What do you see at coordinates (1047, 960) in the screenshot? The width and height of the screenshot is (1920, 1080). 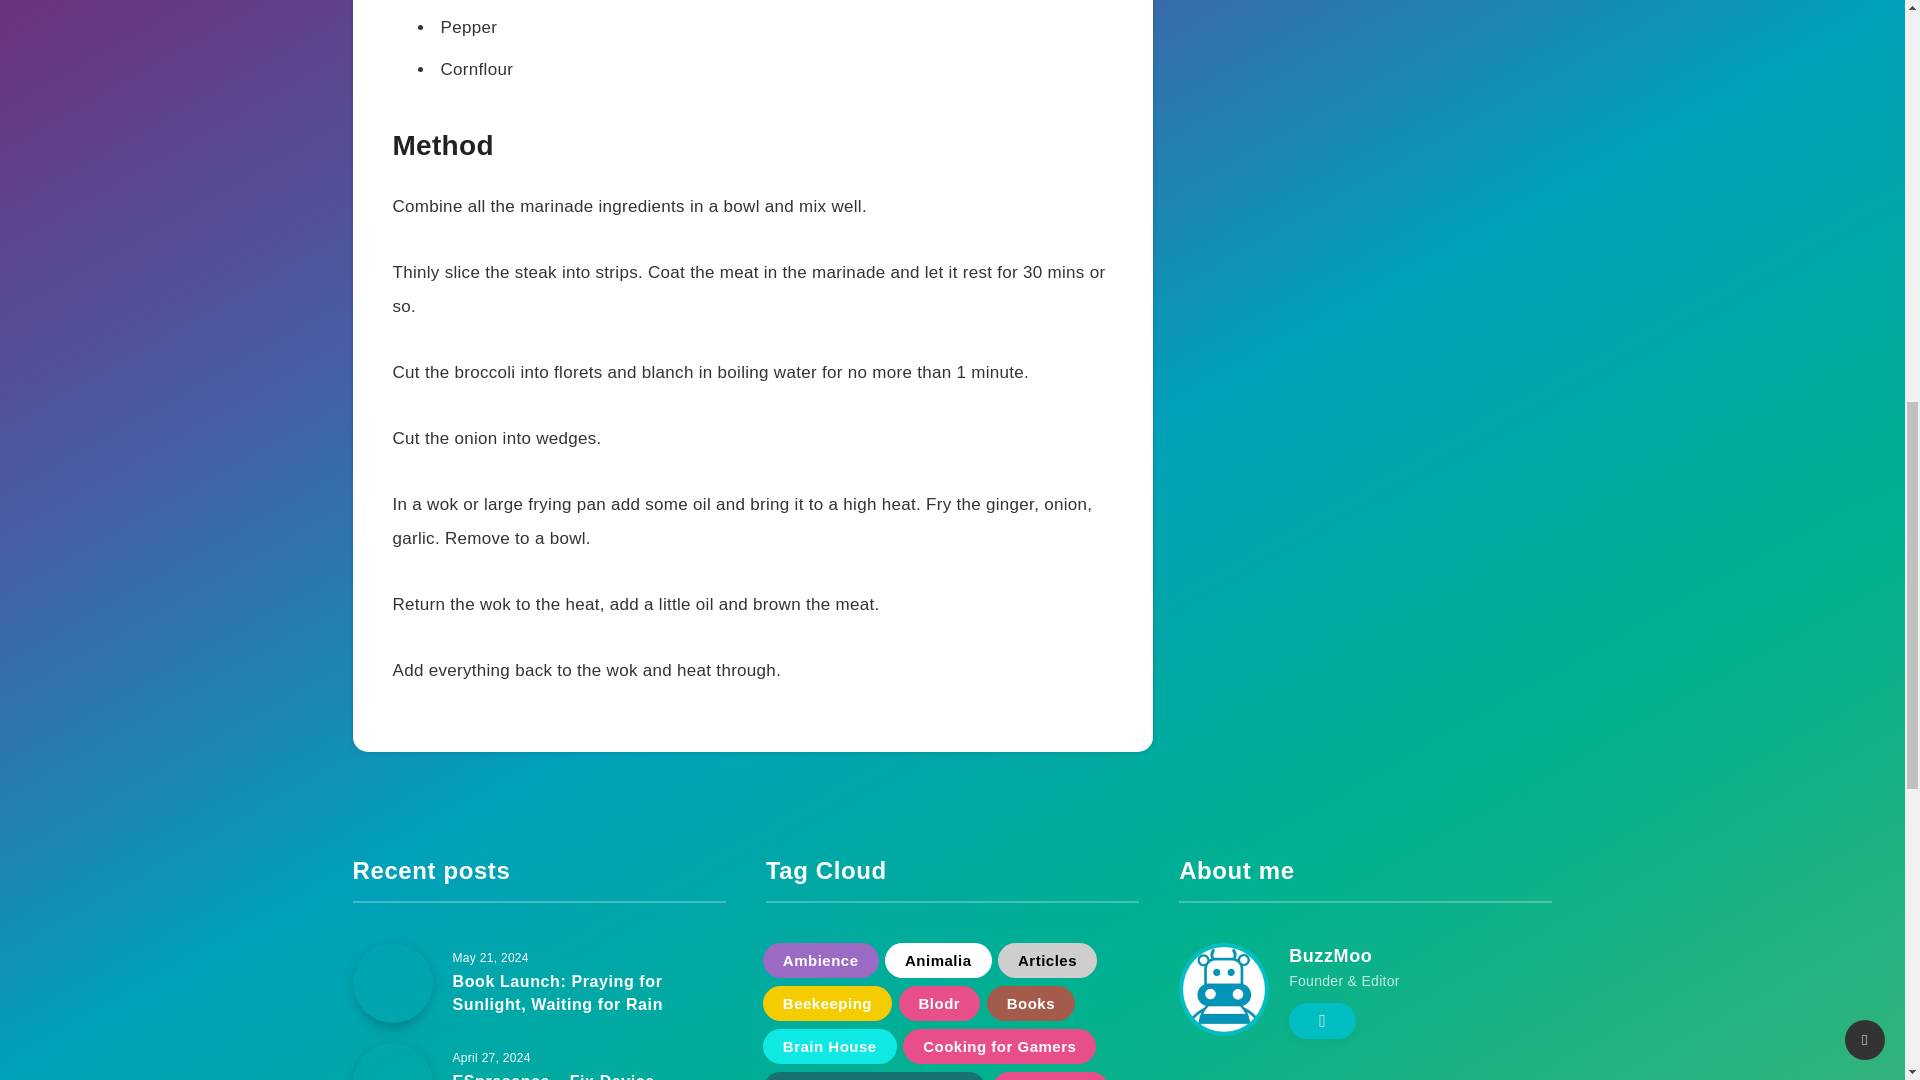 I see `Articles` at bounding box center [1047, 960].